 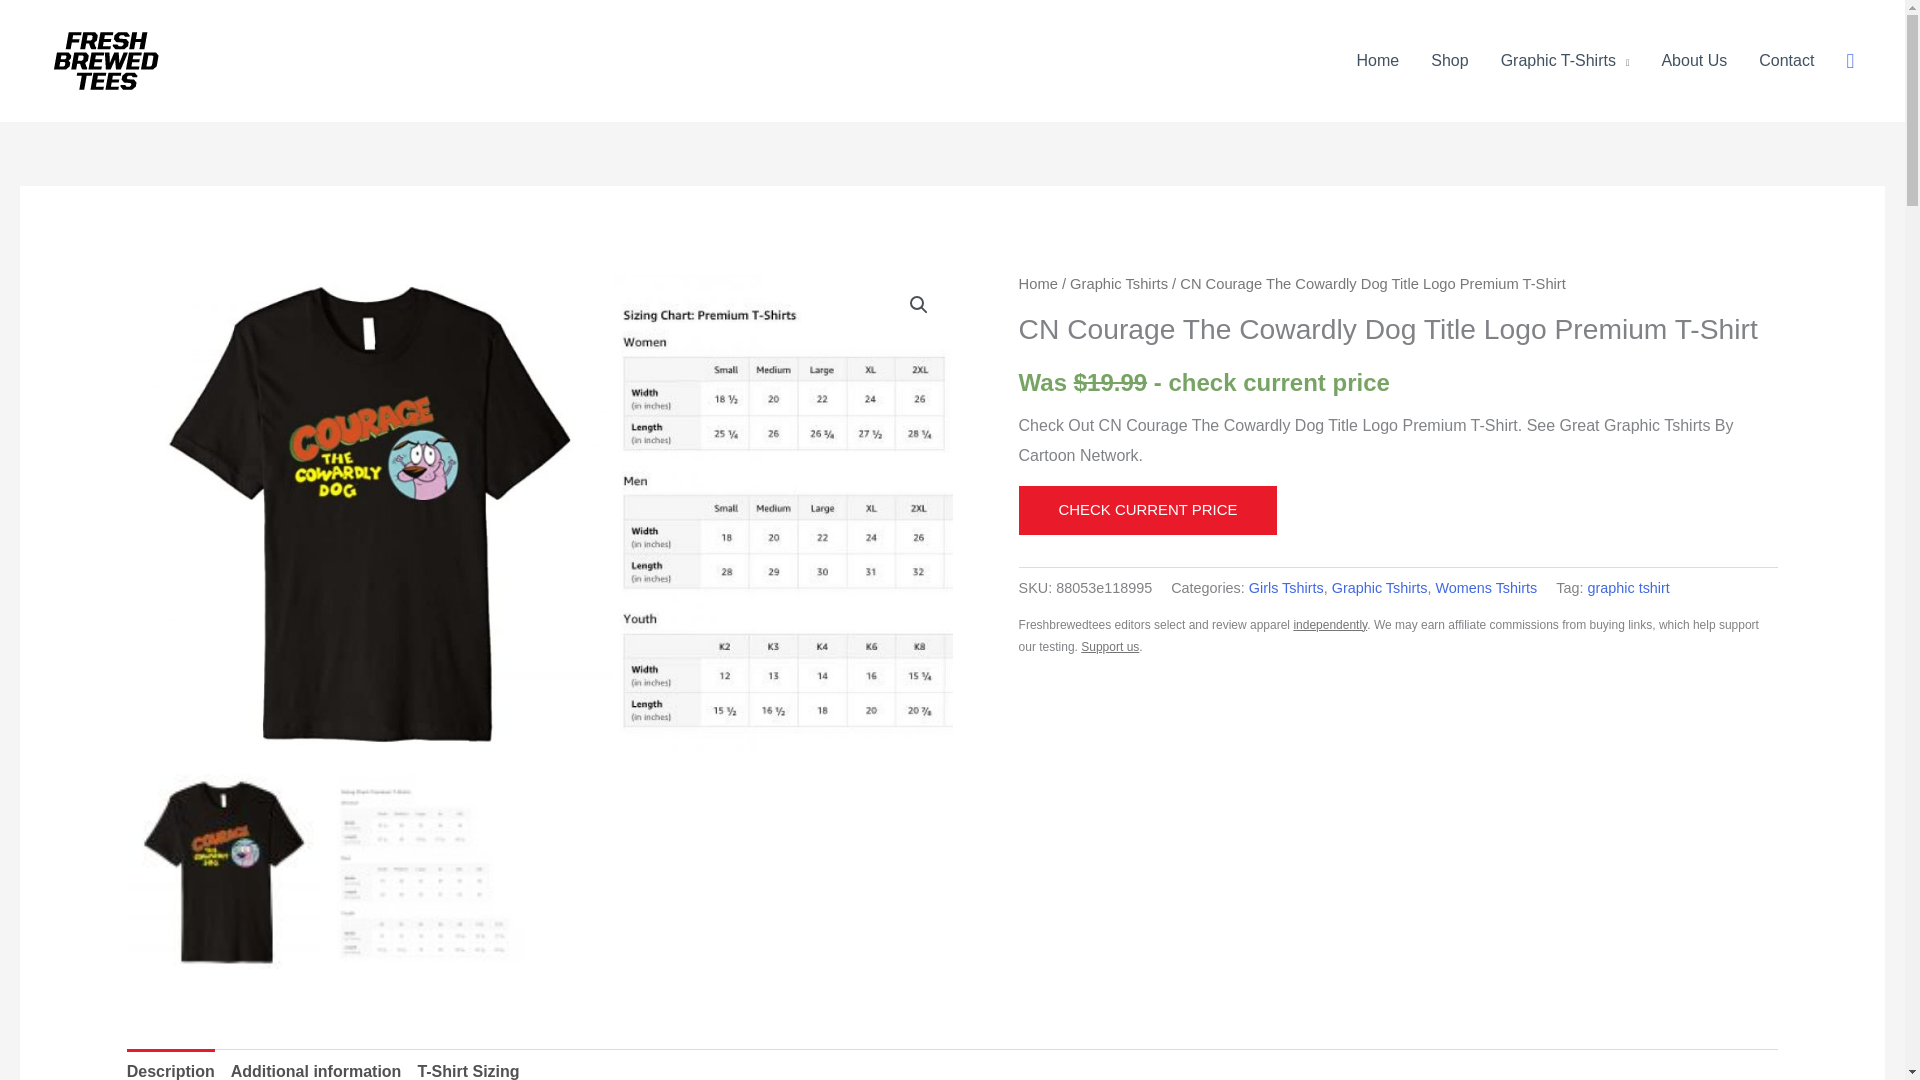 I want to click on independently, so click(x=1330, y=624).